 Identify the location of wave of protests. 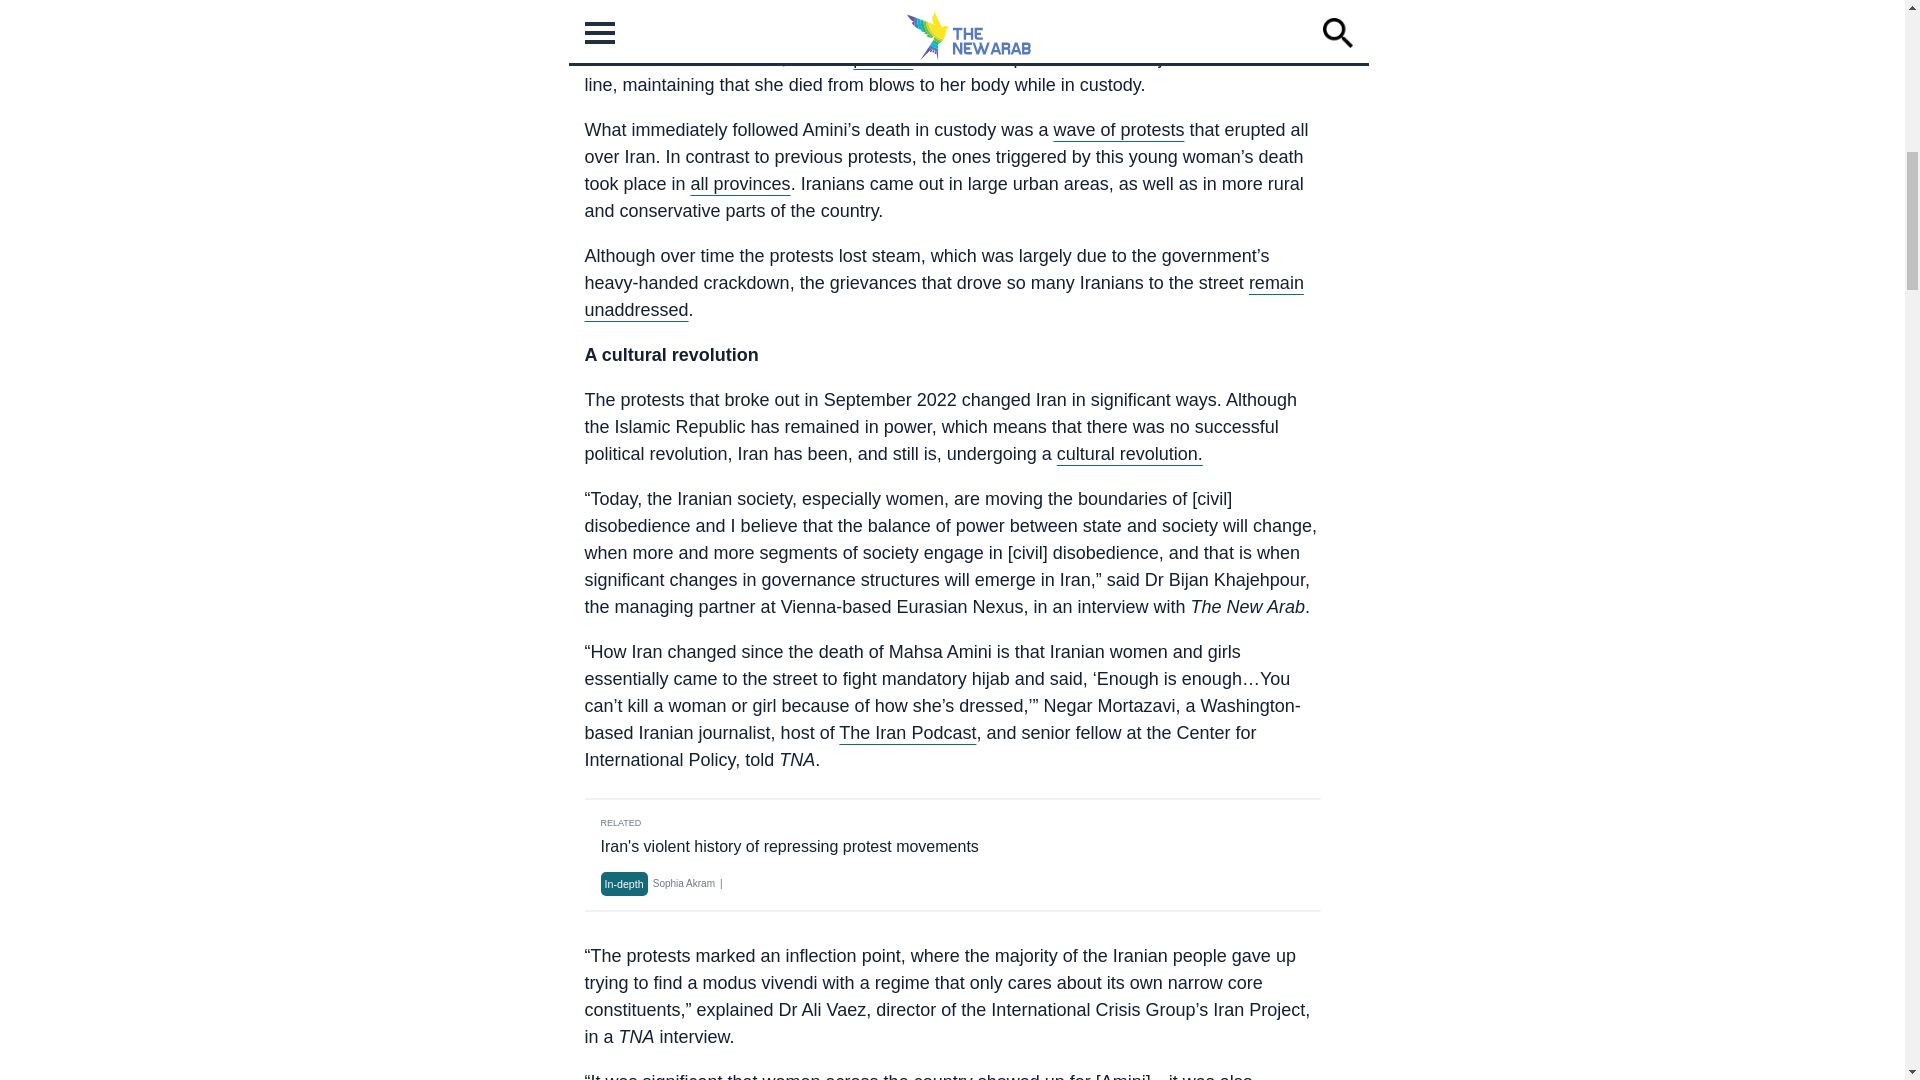
(1118, 130).